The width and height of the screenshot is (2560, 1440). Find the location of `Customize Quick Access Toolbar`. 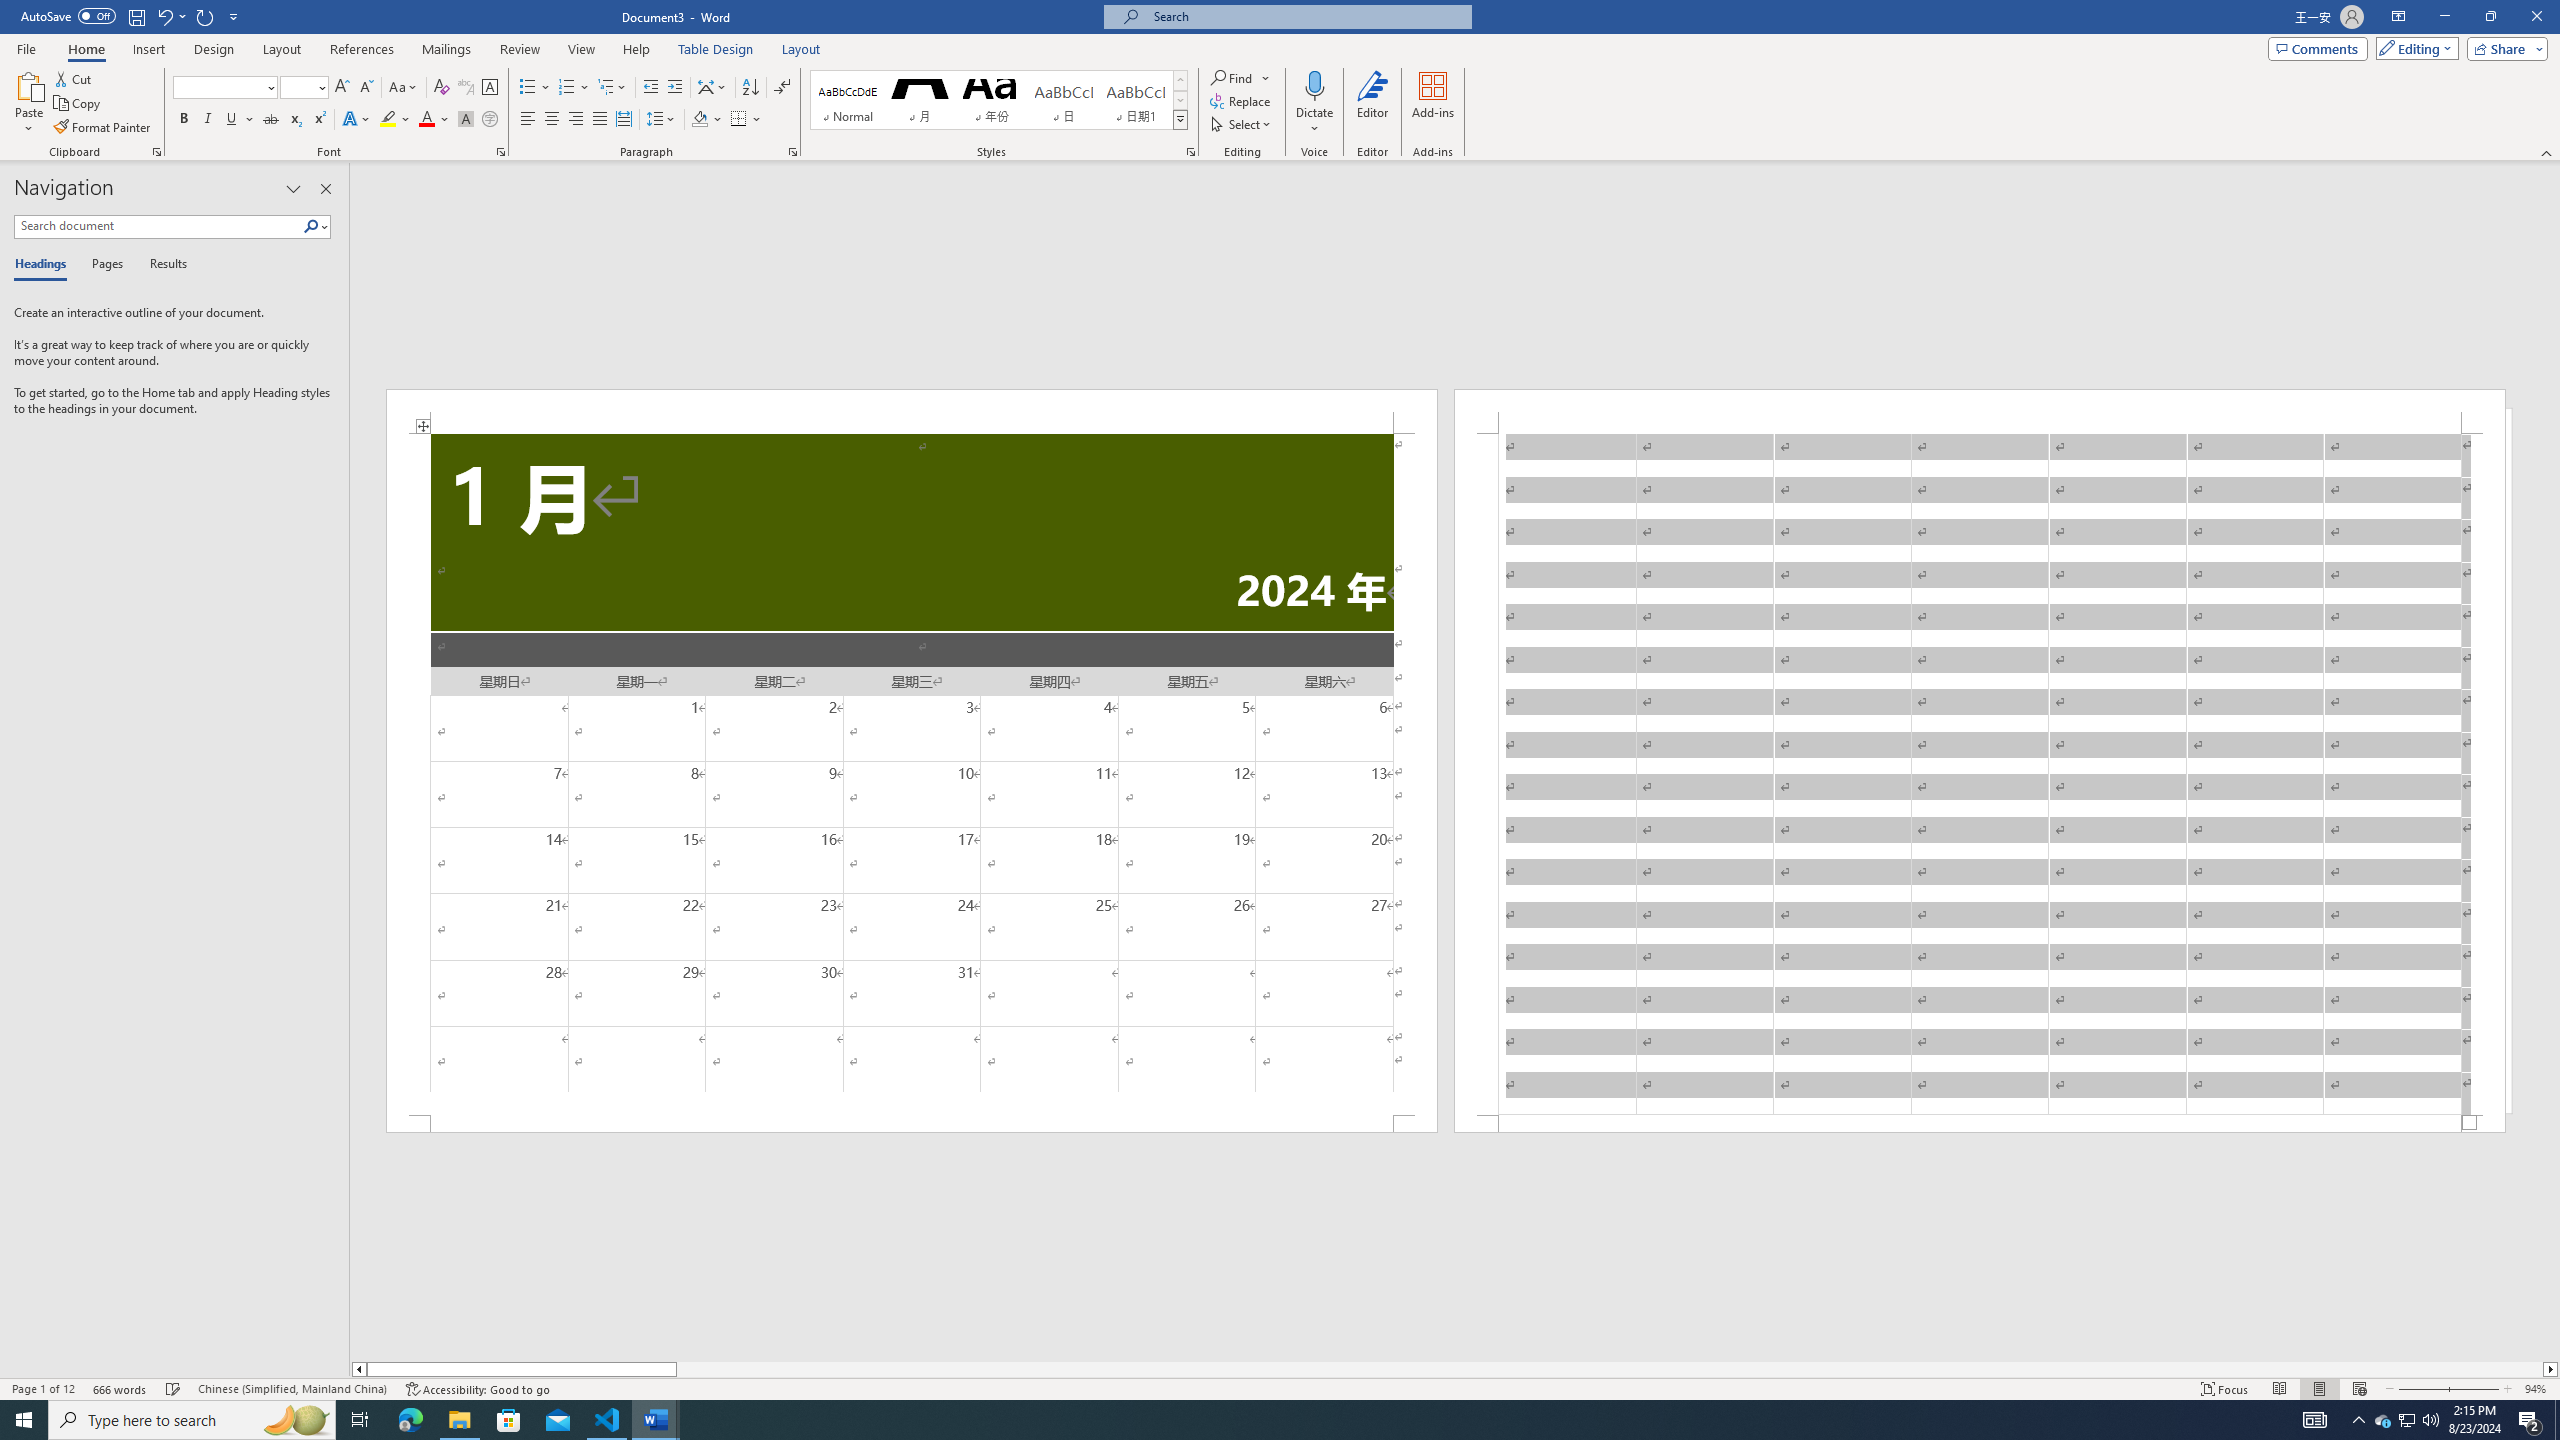

Customize Quick Access Toolbar is located at coordinates (234, 16).